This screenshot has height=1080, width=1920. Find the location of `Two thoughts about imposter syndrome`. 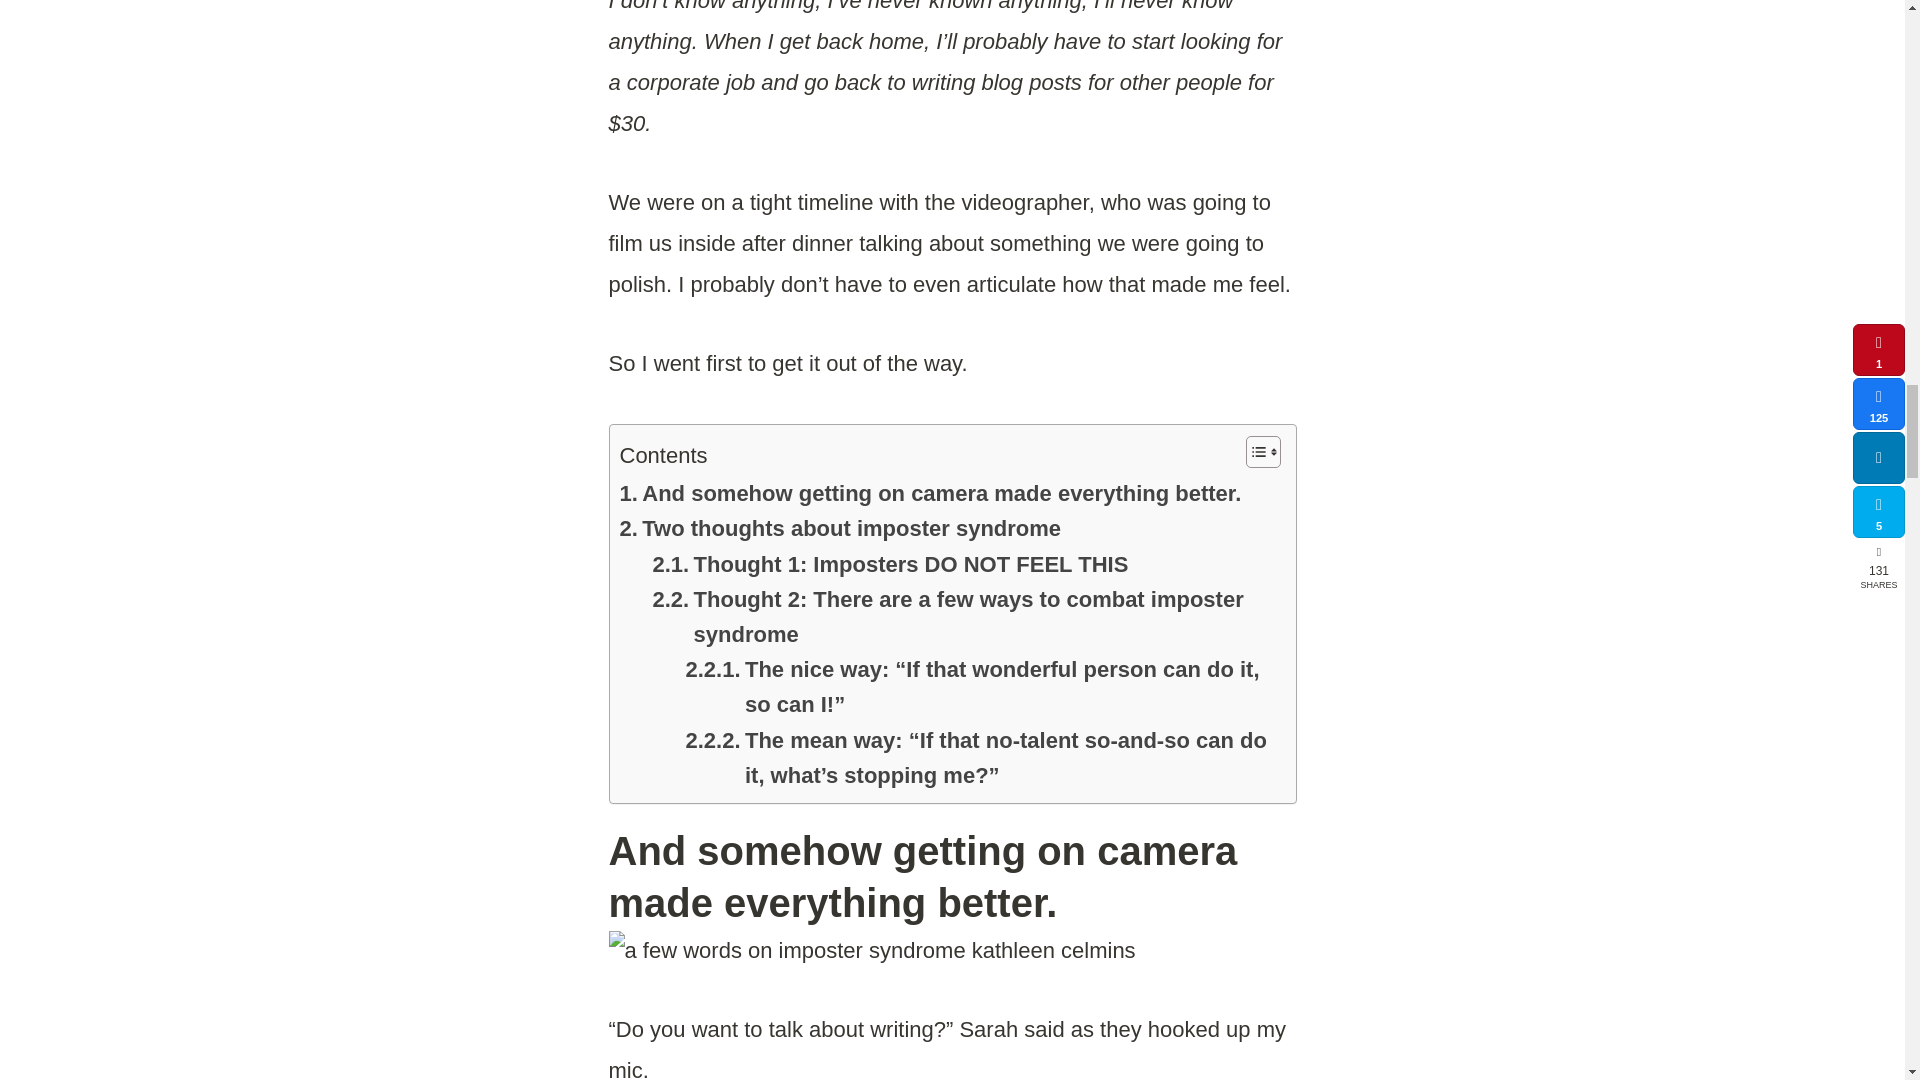

Two thoughts about imposter syndrome is located at coordinates (840, 528).